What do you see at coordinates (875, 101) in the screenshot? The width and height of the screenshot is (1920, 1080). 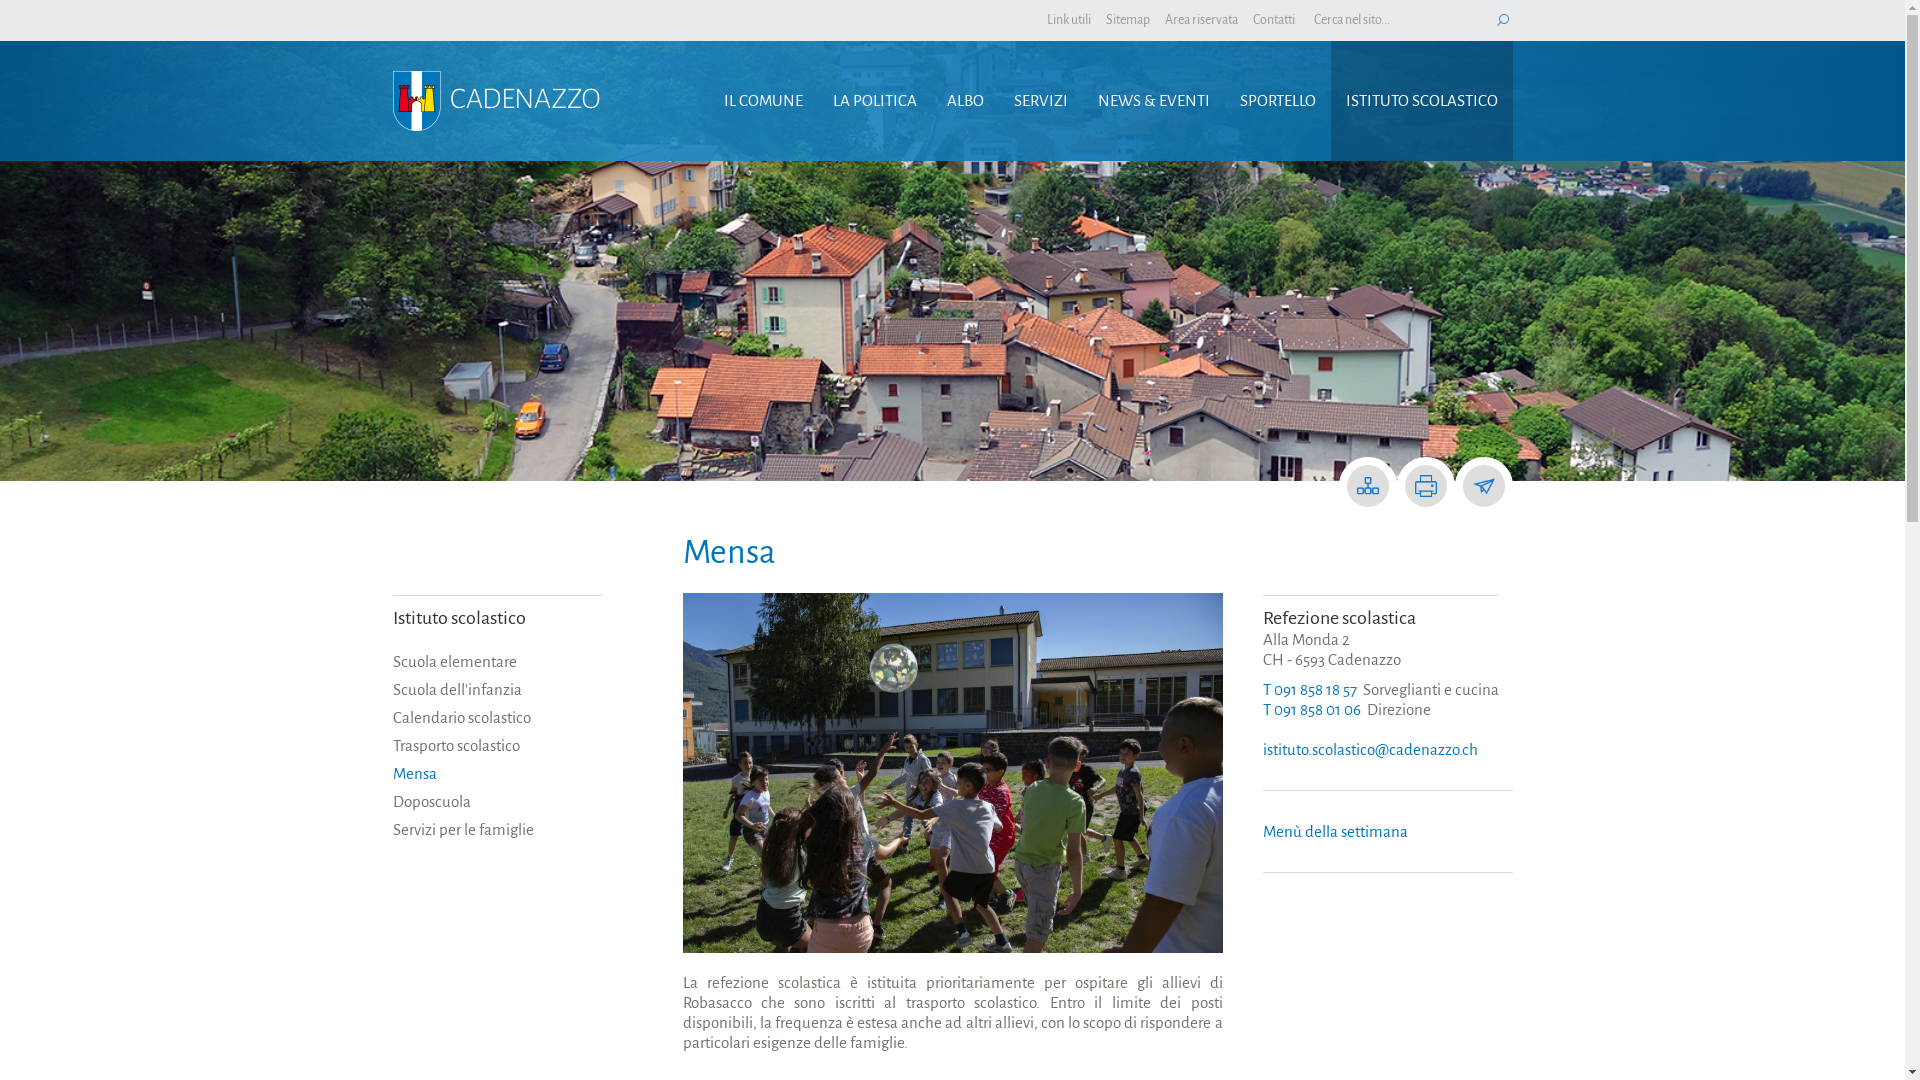 I see `LA POLITICA` at bounding box center [875, 101].